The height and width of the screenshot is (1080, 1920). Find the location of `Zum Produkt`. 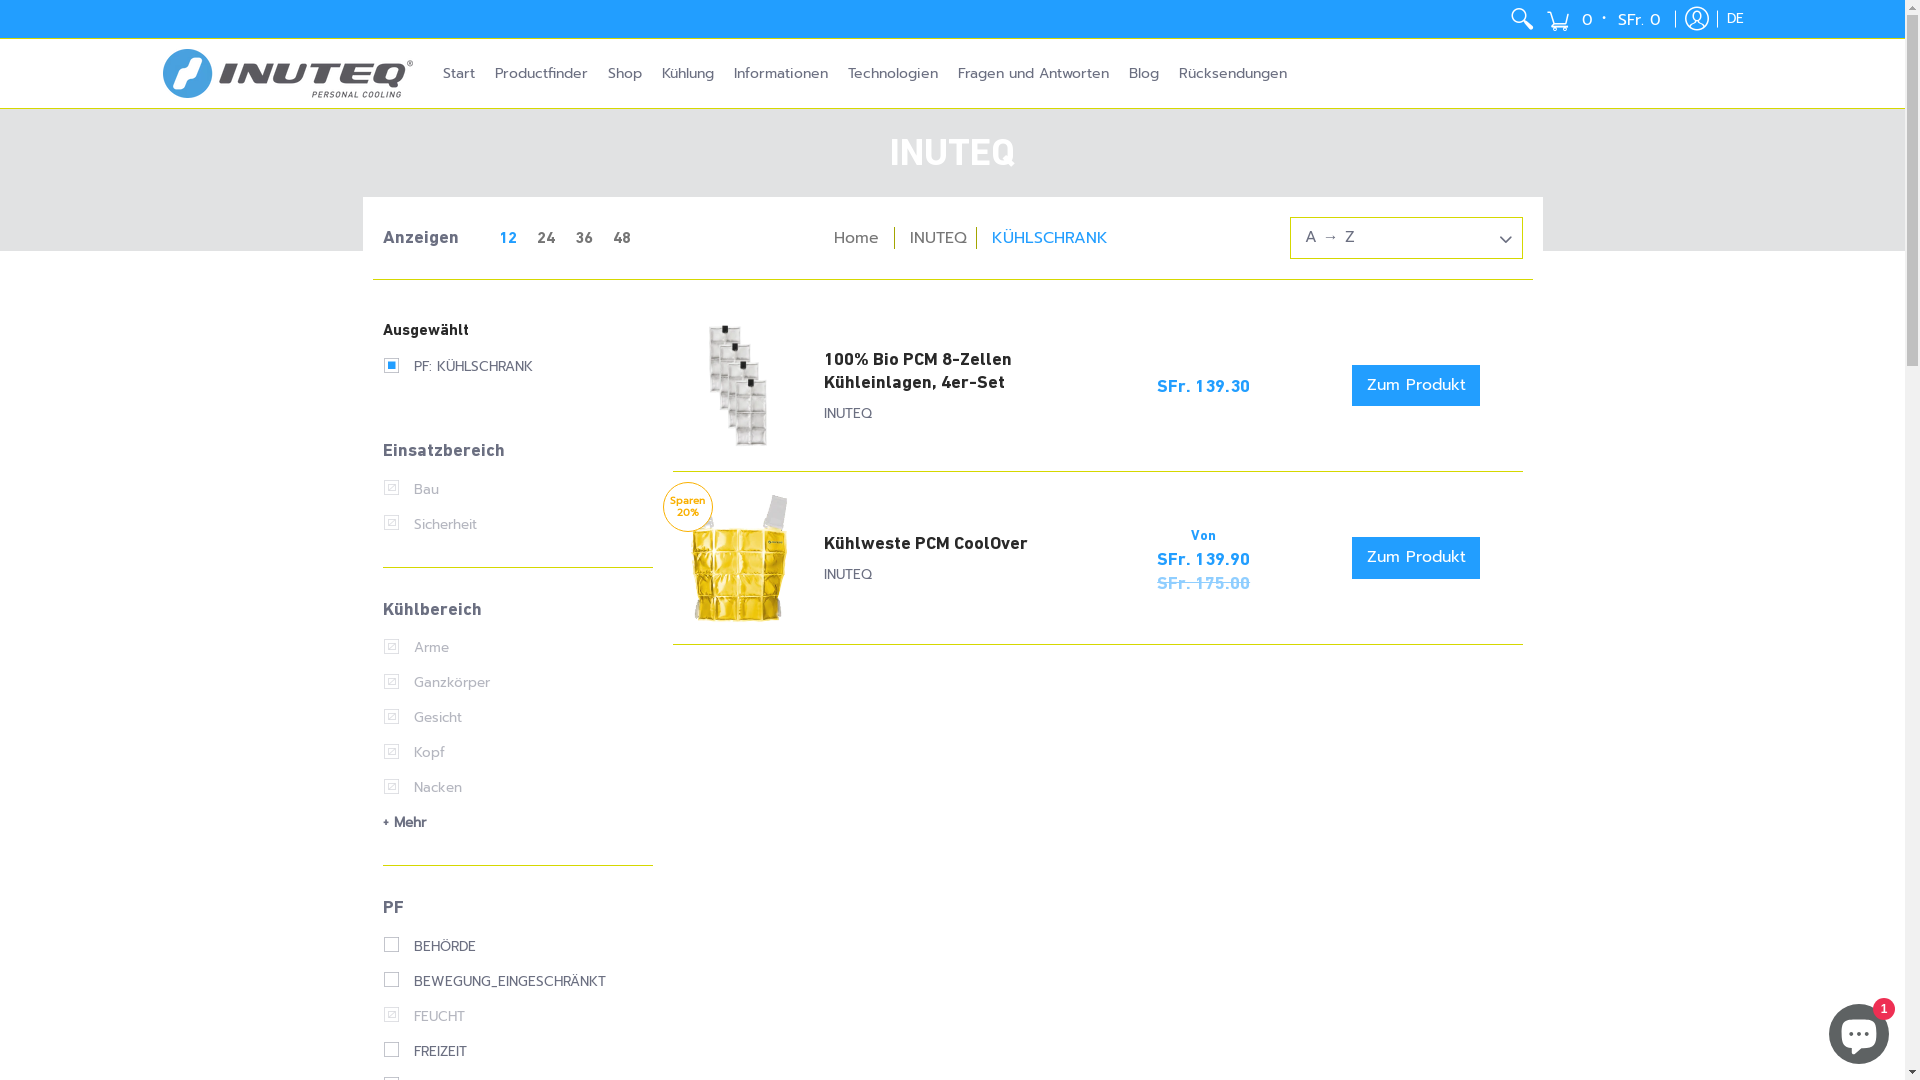

Zum Produkt is located at coordinates (1416, 558).